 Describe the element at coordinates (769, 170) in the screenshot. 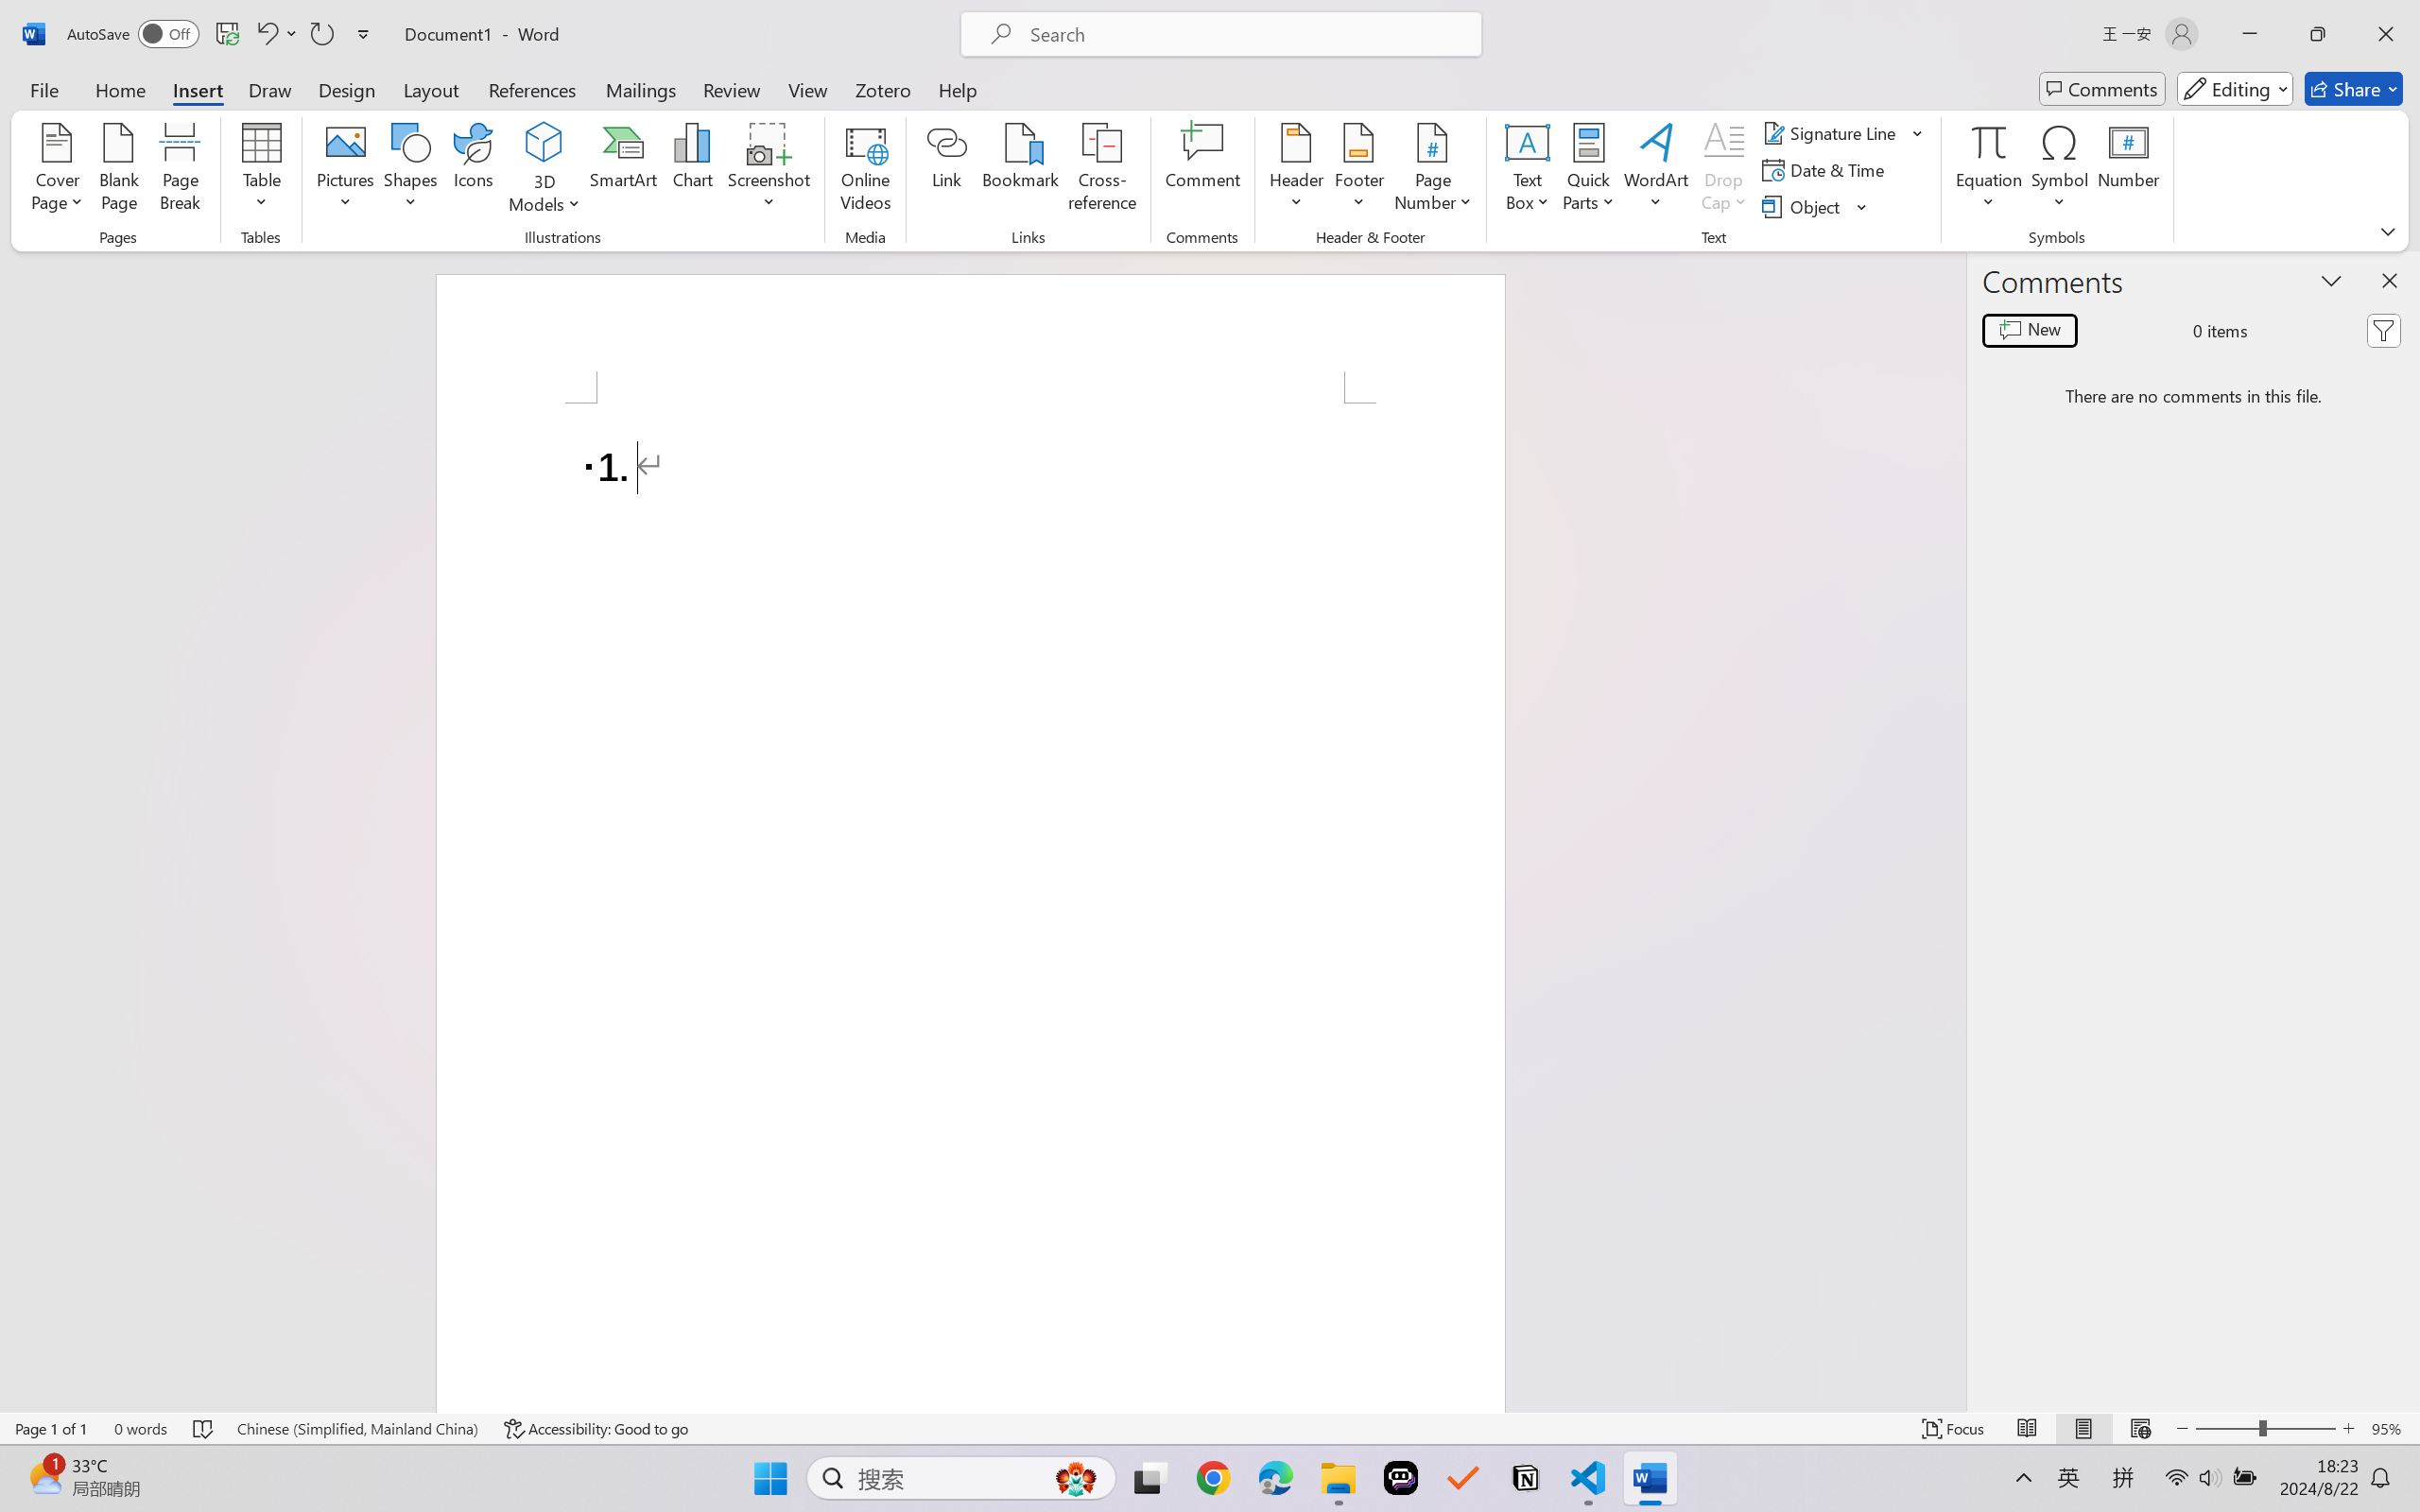

I see `Screenshot` at that location.